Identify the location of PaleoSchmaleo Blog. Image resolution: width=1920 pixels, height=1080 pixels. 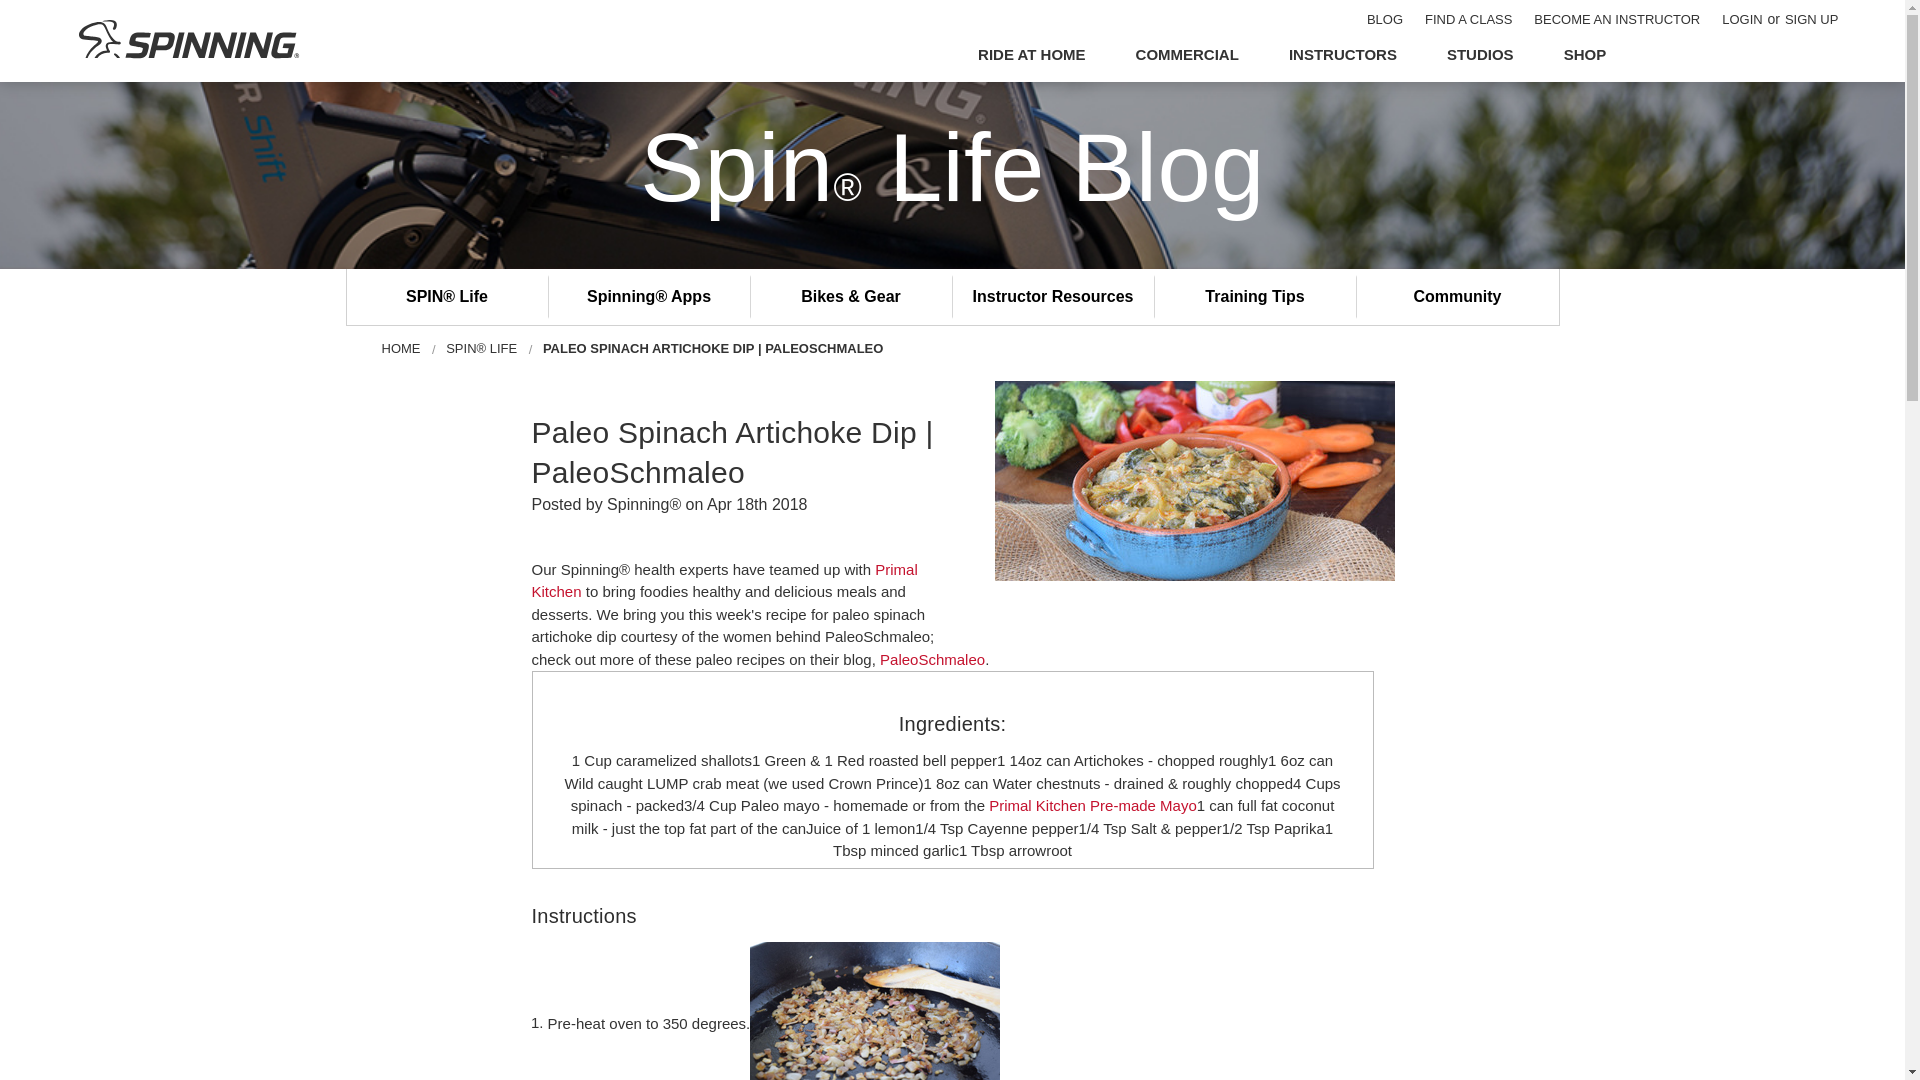
(932, 660).